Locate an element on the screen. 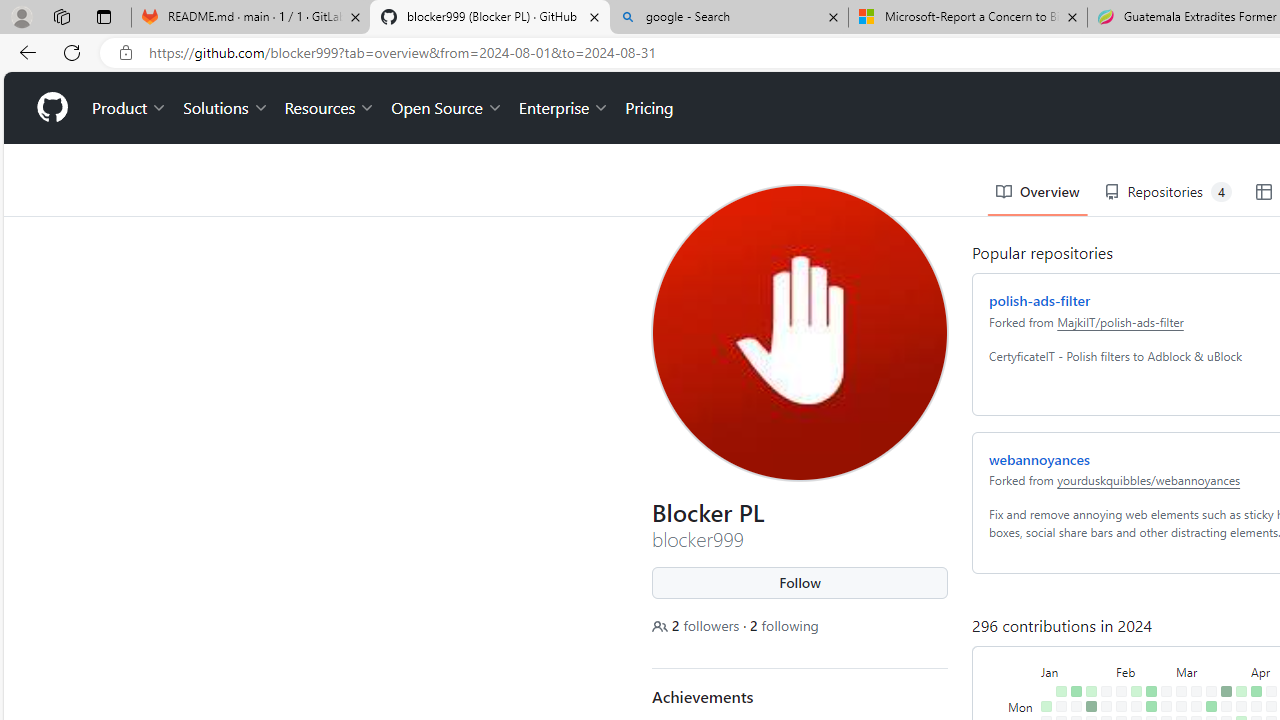 The image size is (1280, 720). No contributions on January 23rd. is located at coordinates (1087, 649).